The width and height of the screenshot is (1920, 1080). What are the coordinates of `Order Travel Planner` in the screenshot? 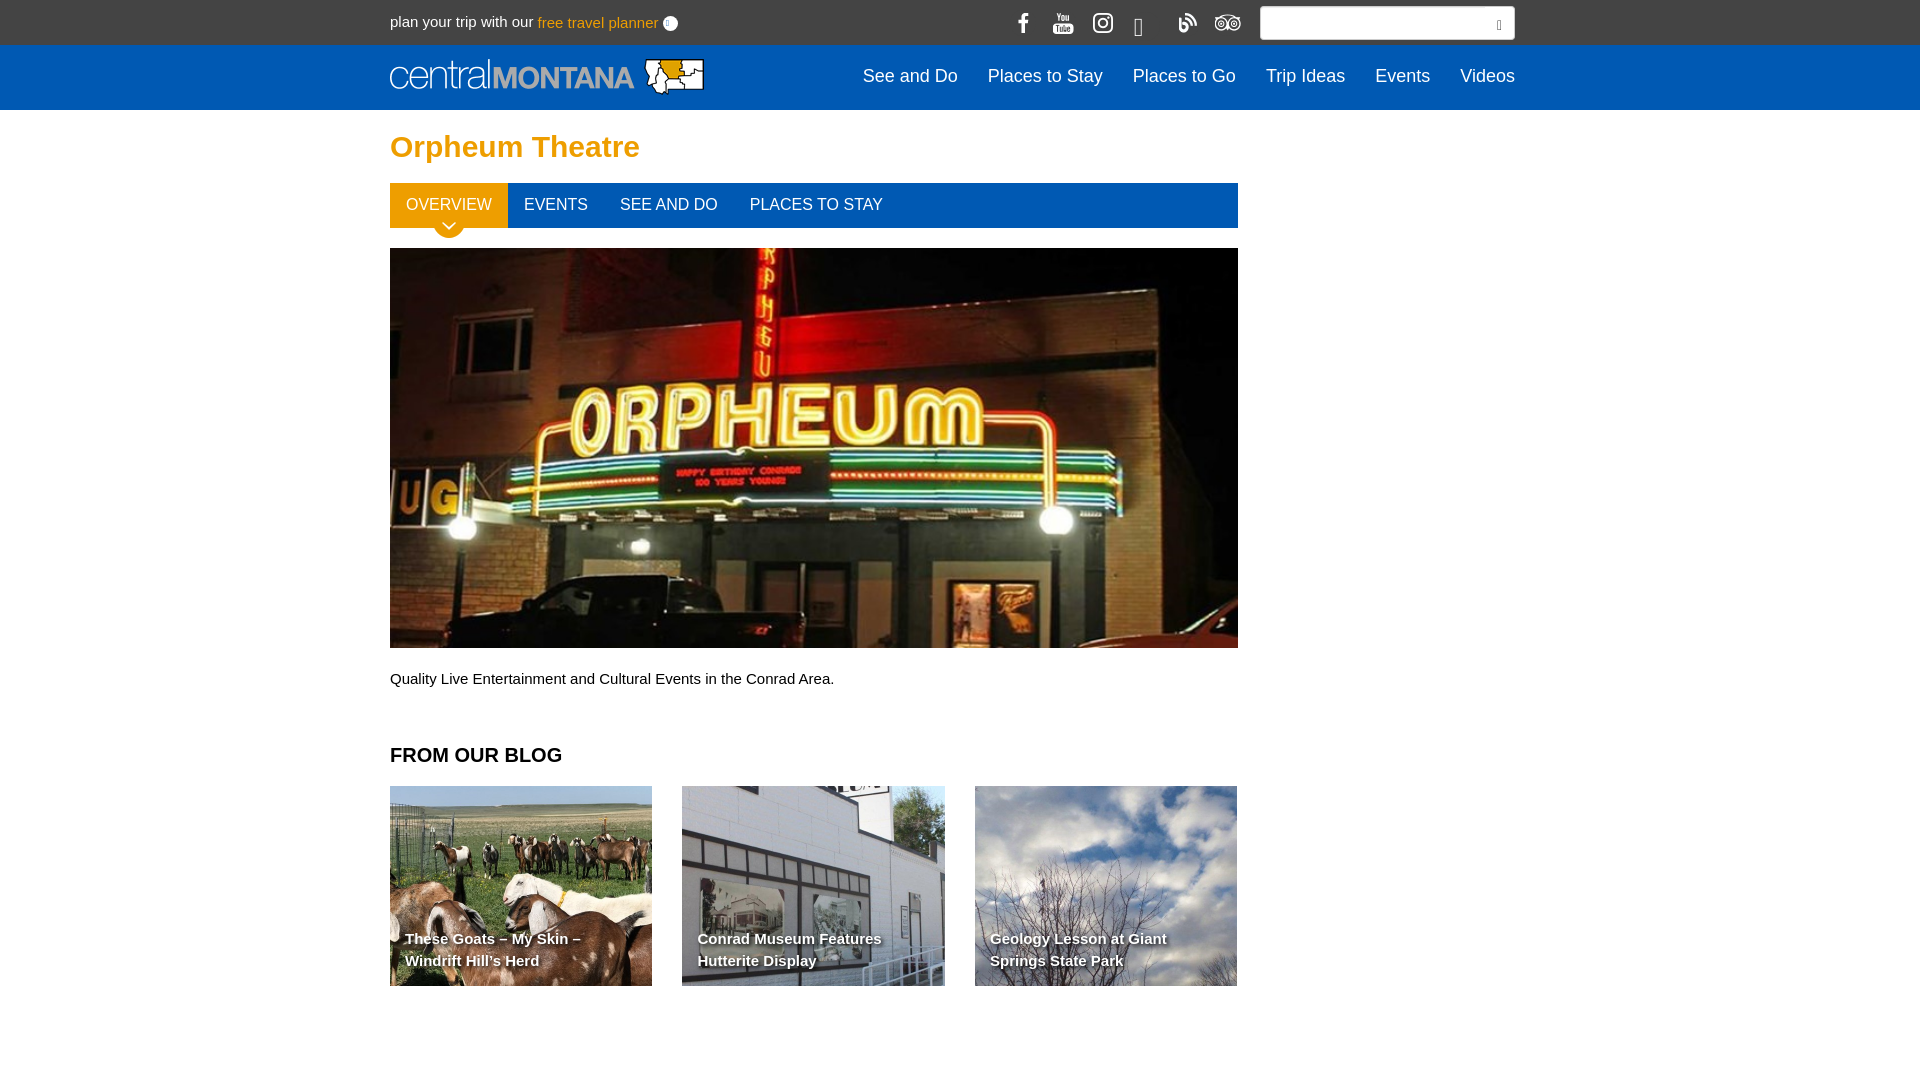 It's located at (598, 22).